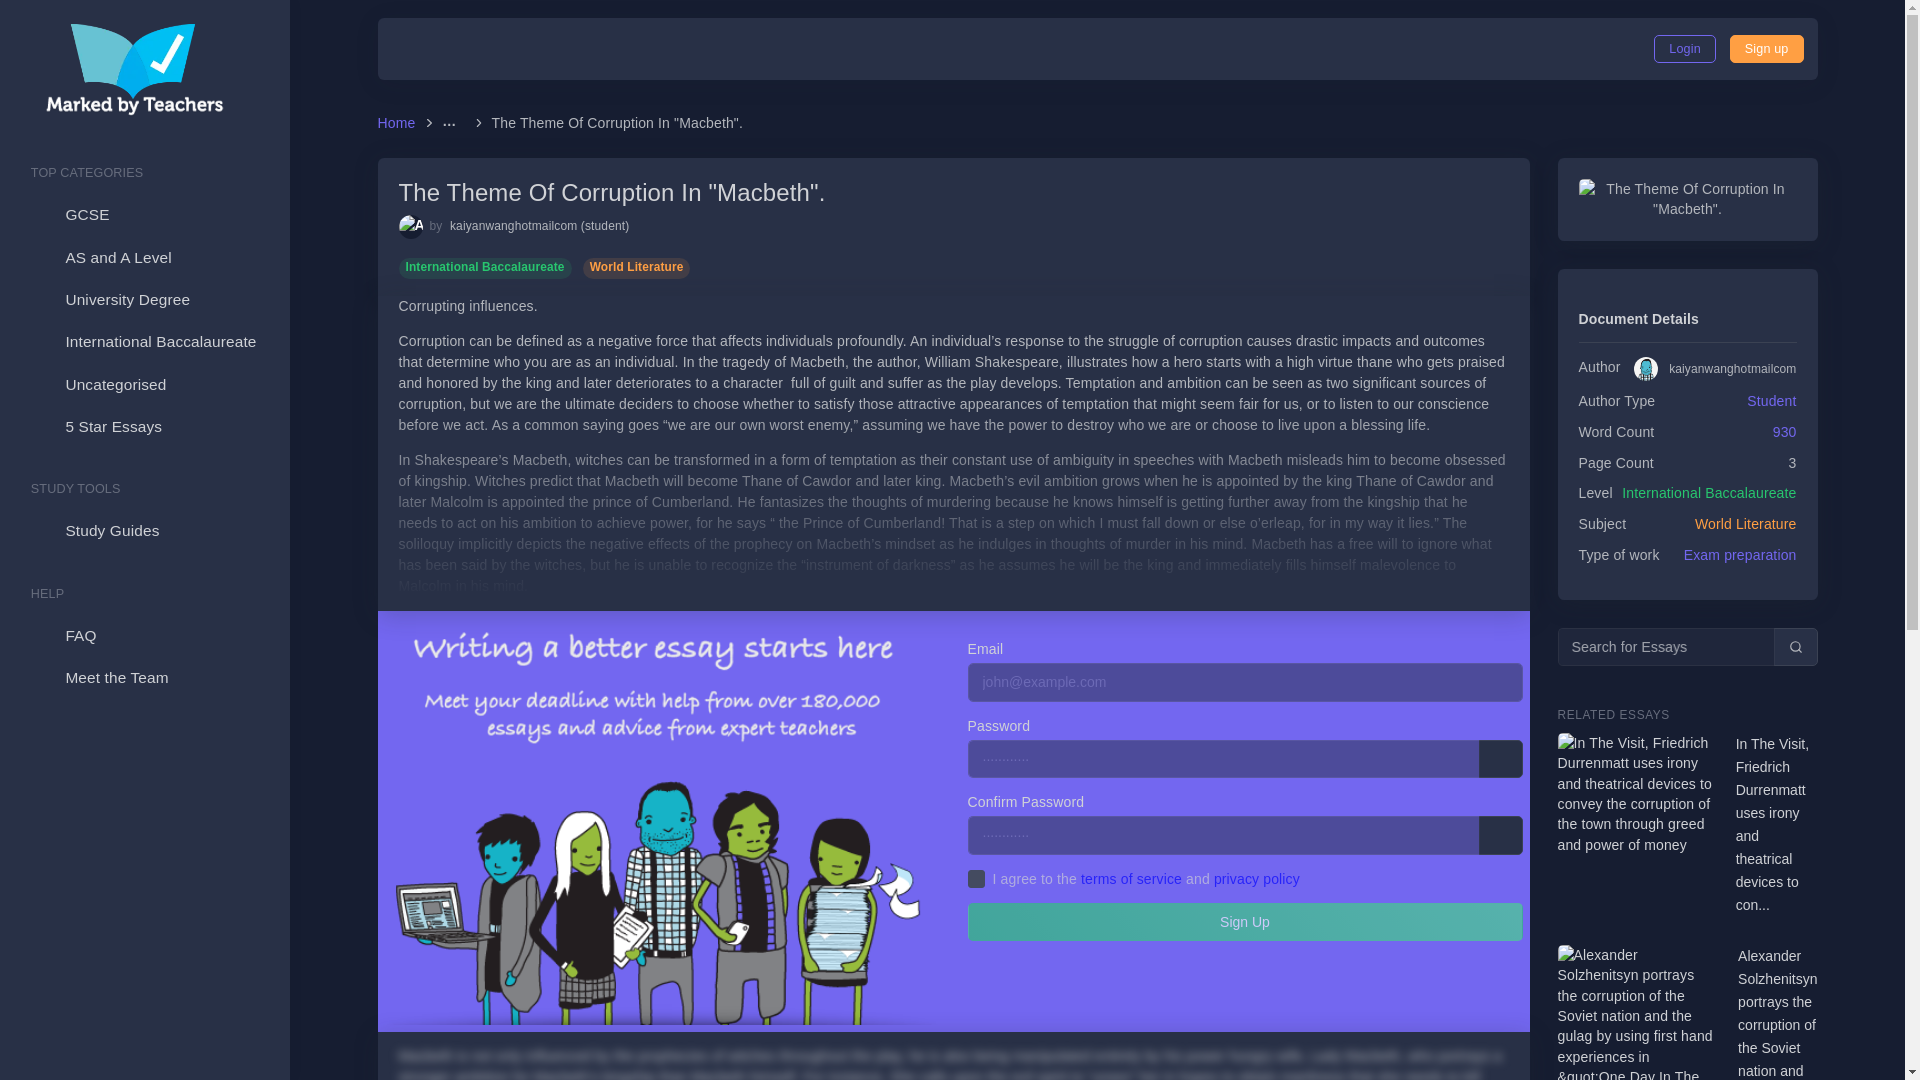  What do you see at coordinates (144, 677) in the screenshot?
I see `Meet the Team` at bounding box center [144, 677].